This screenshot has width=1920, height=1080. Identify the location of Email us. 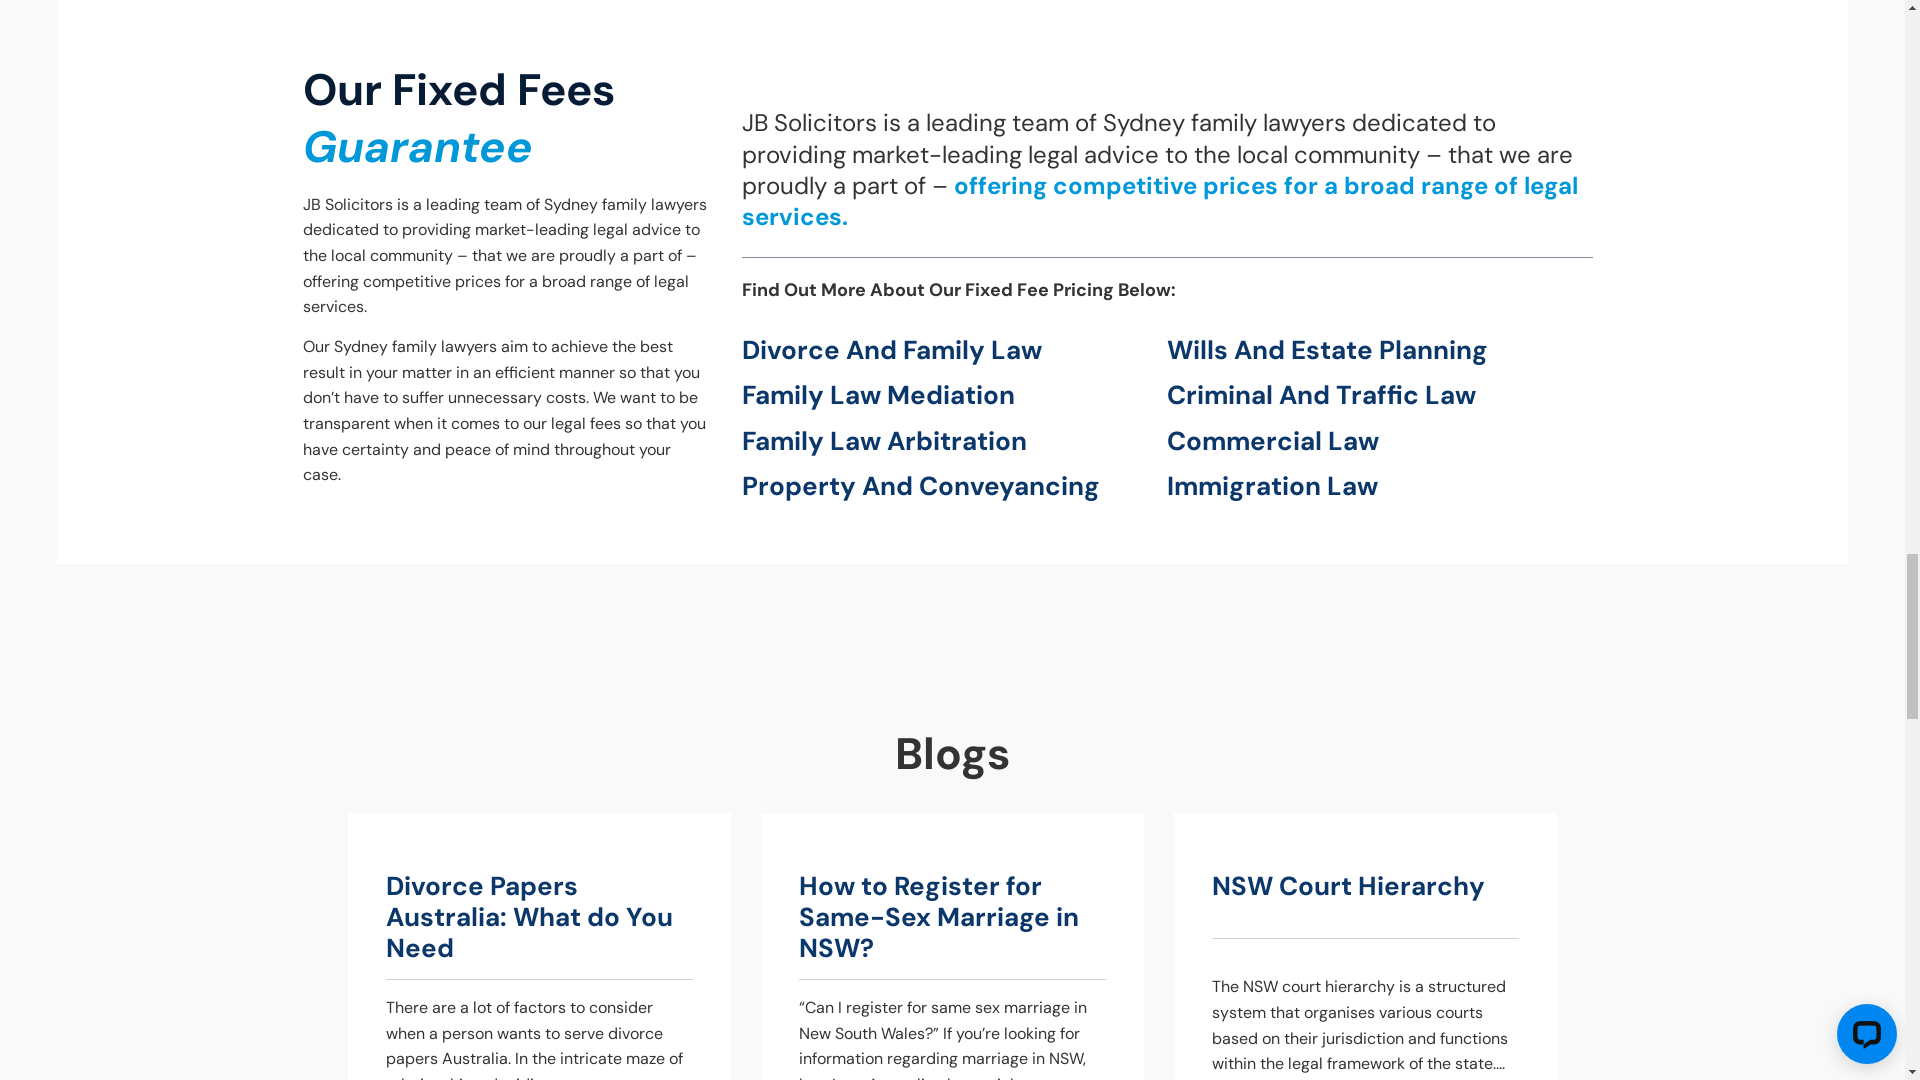
(118, 447).